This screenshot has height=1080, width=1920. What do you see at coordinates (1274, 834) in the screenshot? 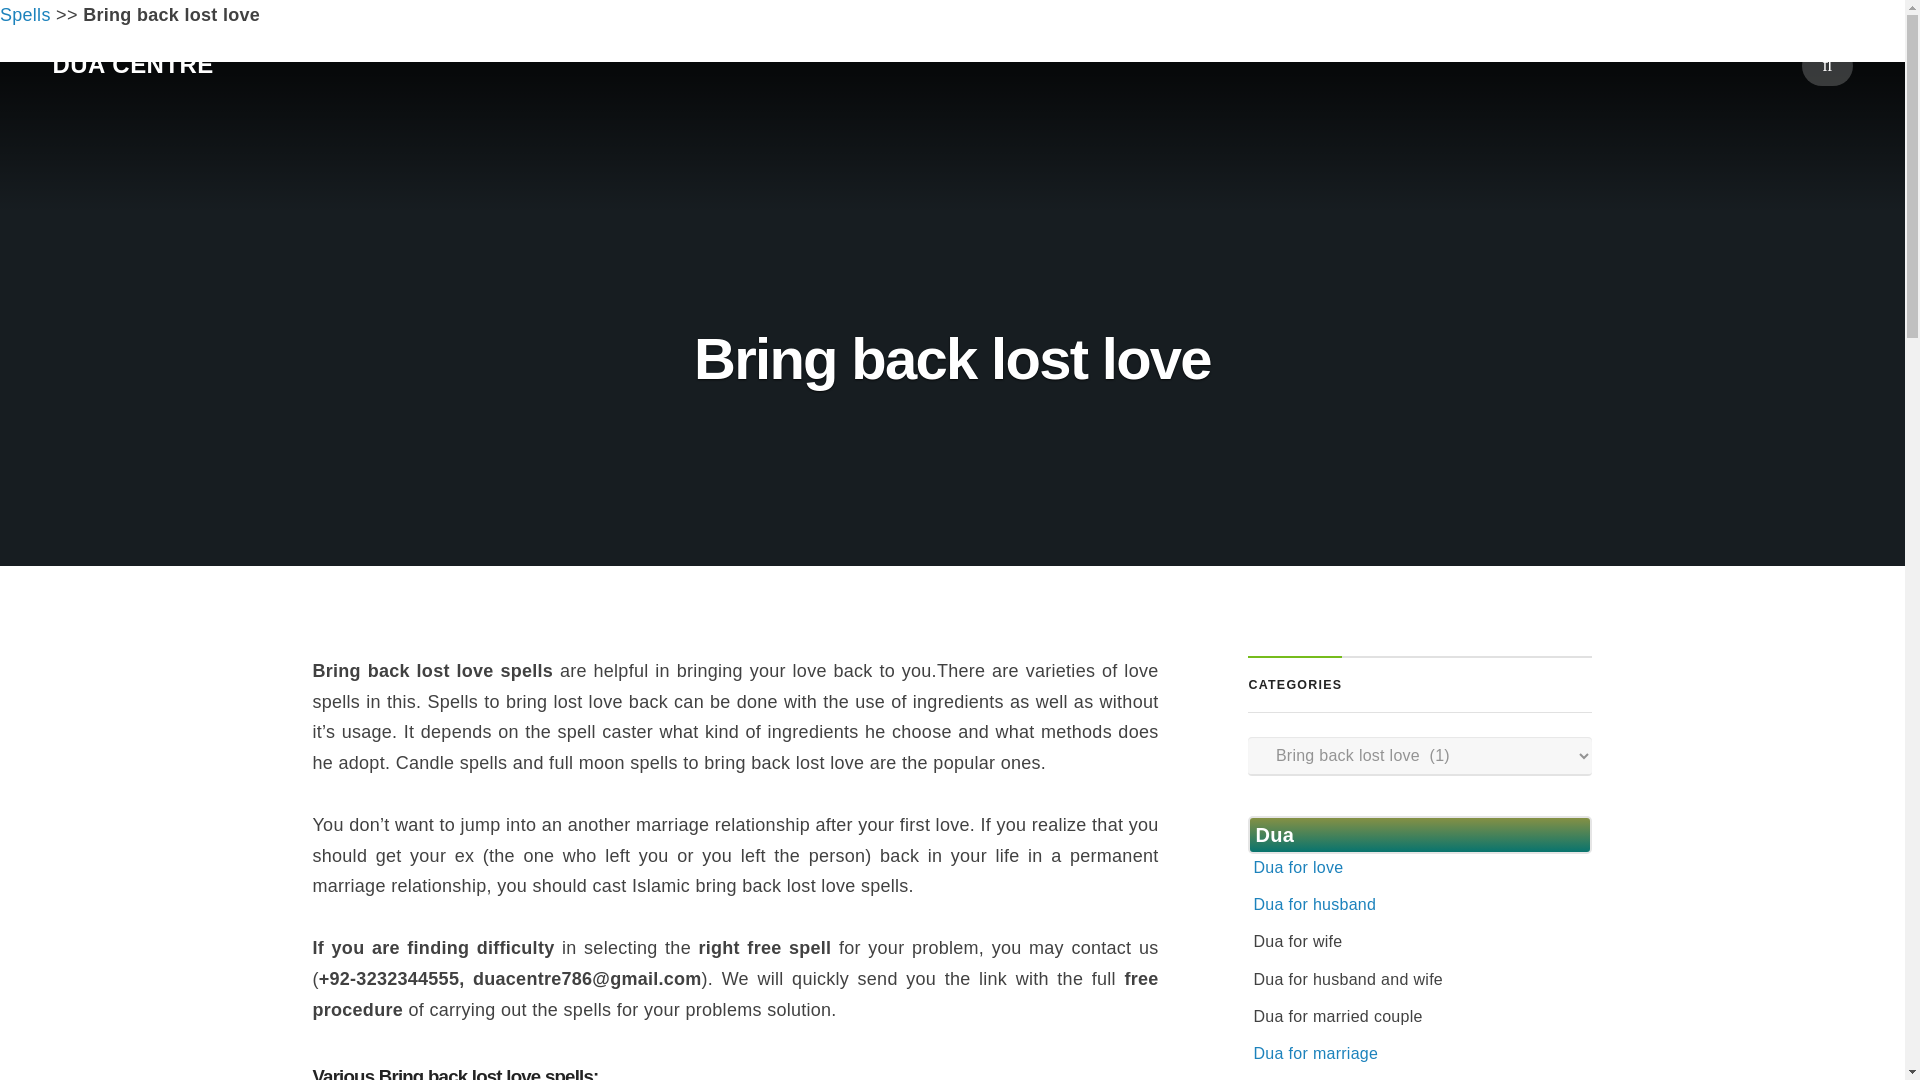
I see `Dua` at bounding box center [1274, 834].